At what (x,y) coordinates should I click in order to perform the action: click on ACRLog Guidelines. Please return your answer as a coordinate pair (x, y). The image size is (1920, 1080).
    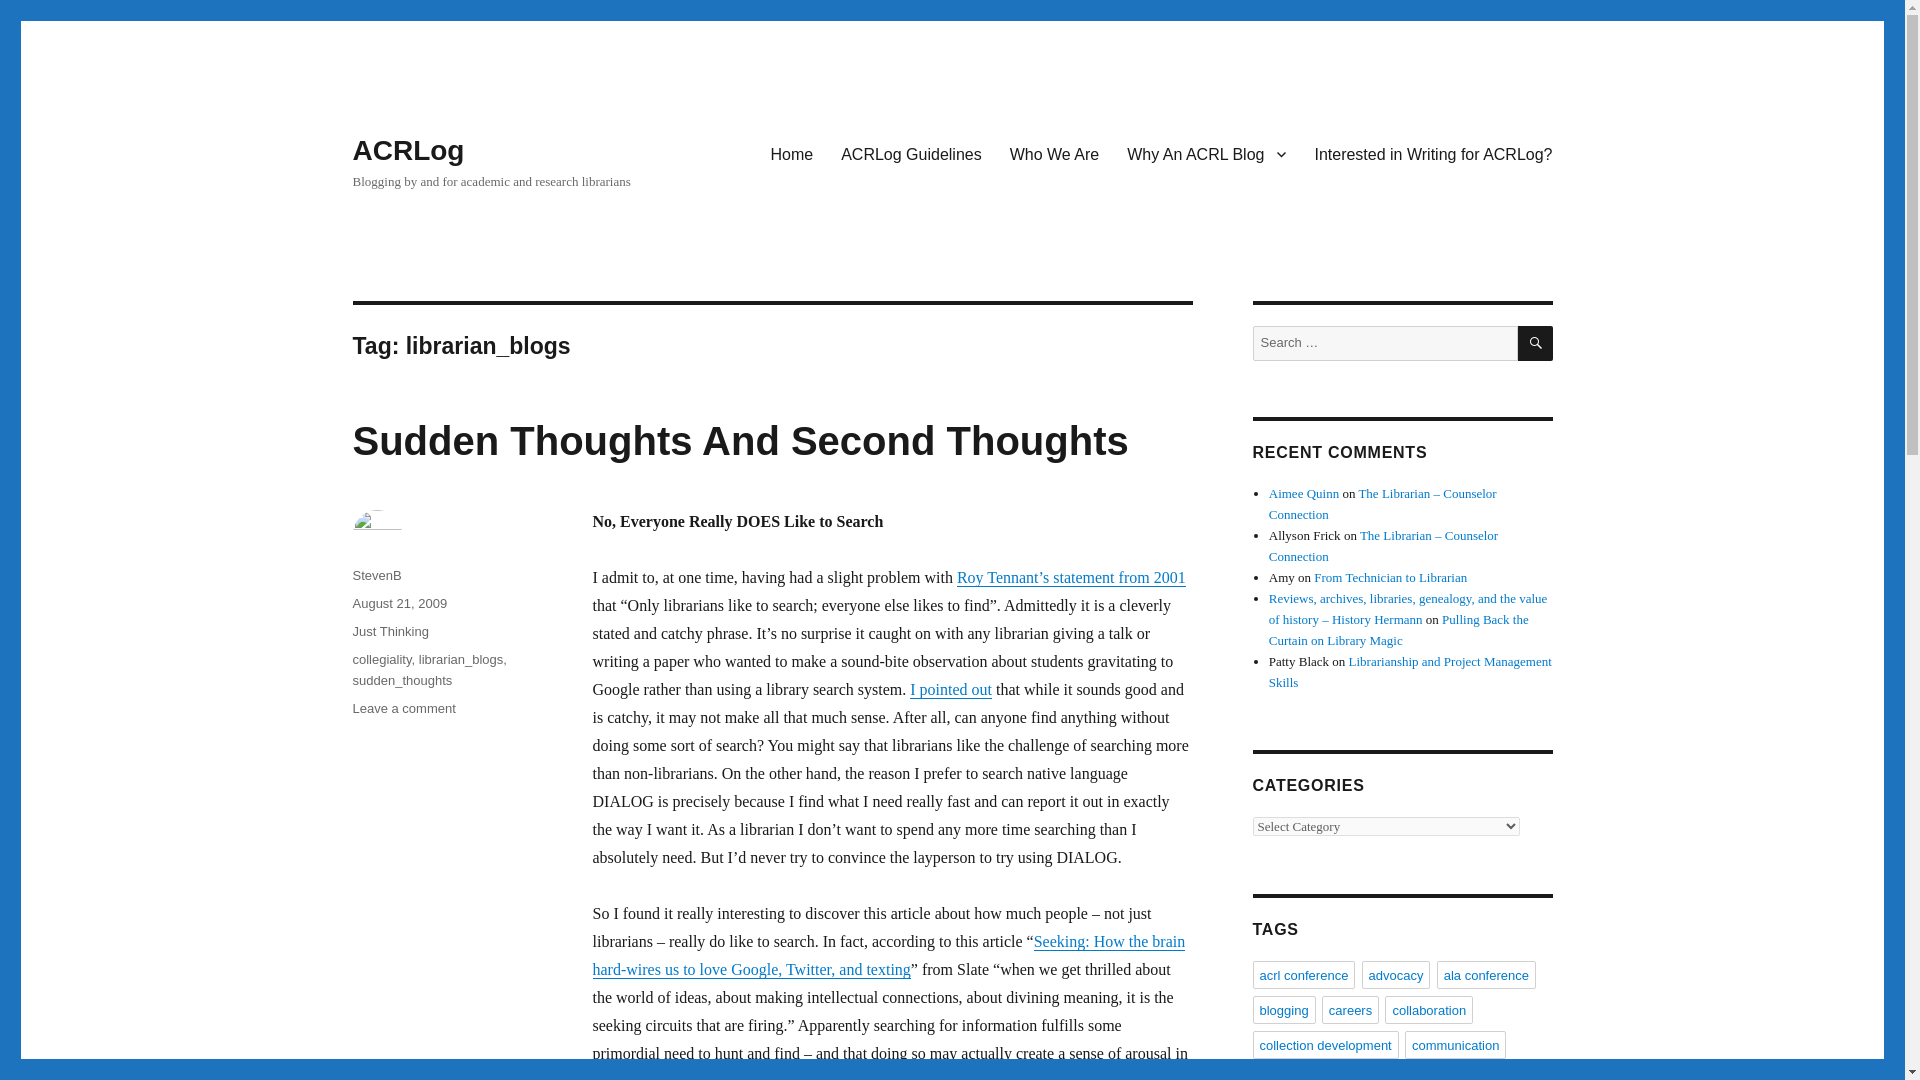
    Looking at the image, I should click on (912, 153).